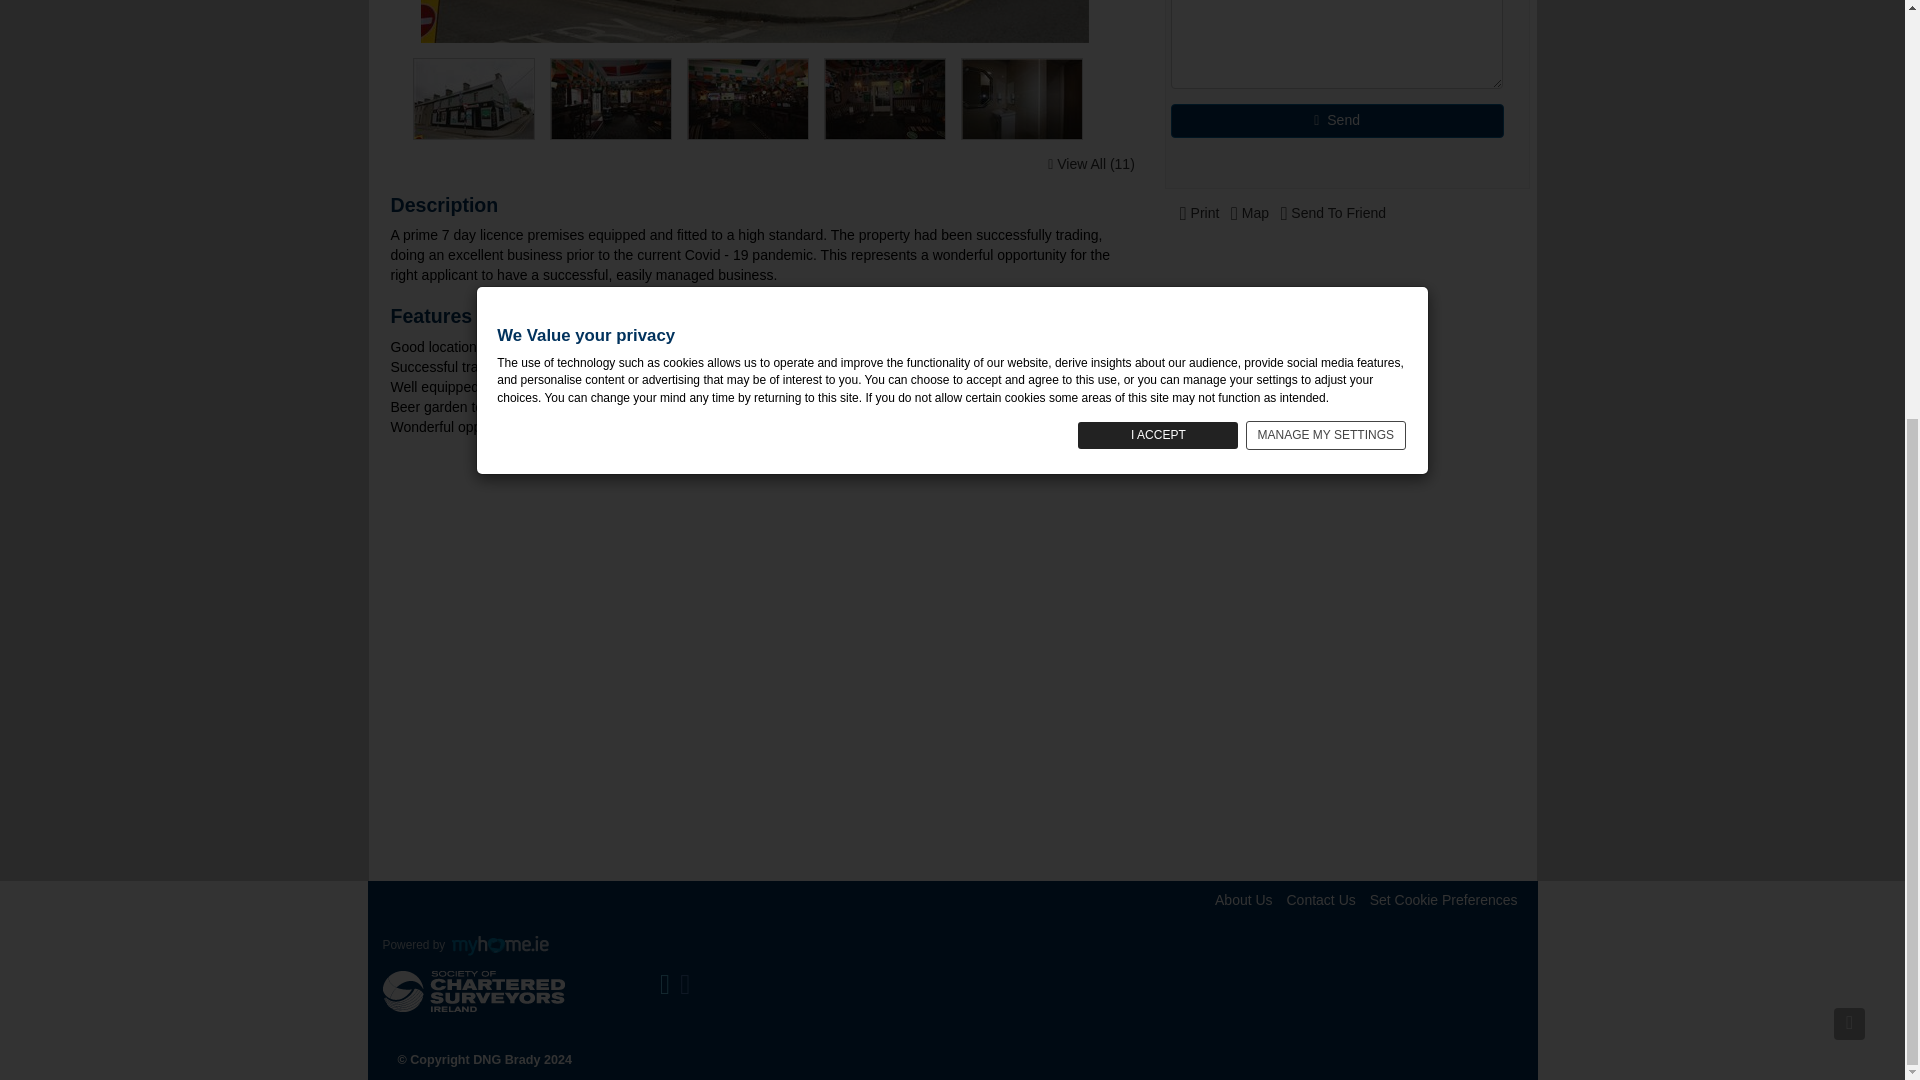 The width and height of the screenshot is (1920, 1080). Describe the element at coordinates (1022, 99) in the screenshot. I see `Nolans Bar, Chord Road` at that location.